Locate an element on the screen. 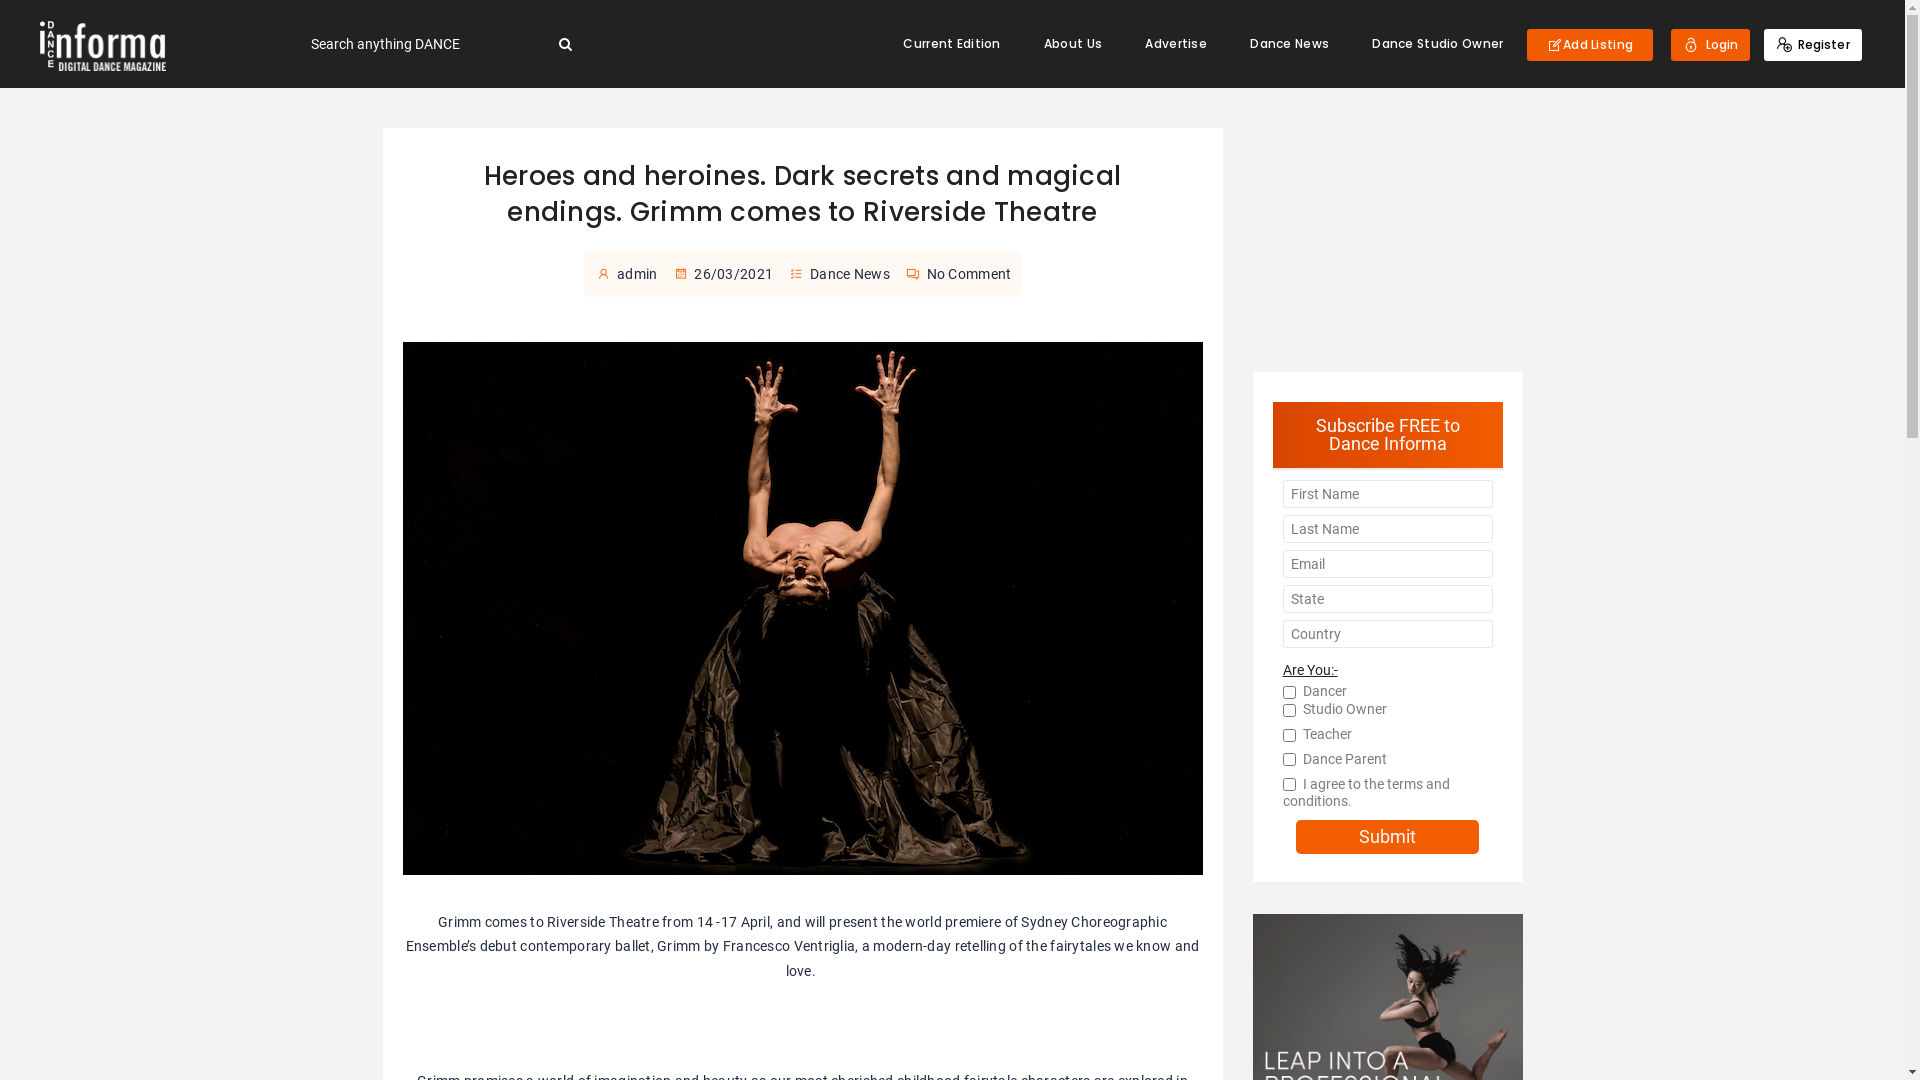 The height and width of the screenshot is (1080, 1920). Dance News is located at coordinates (1290, 44).